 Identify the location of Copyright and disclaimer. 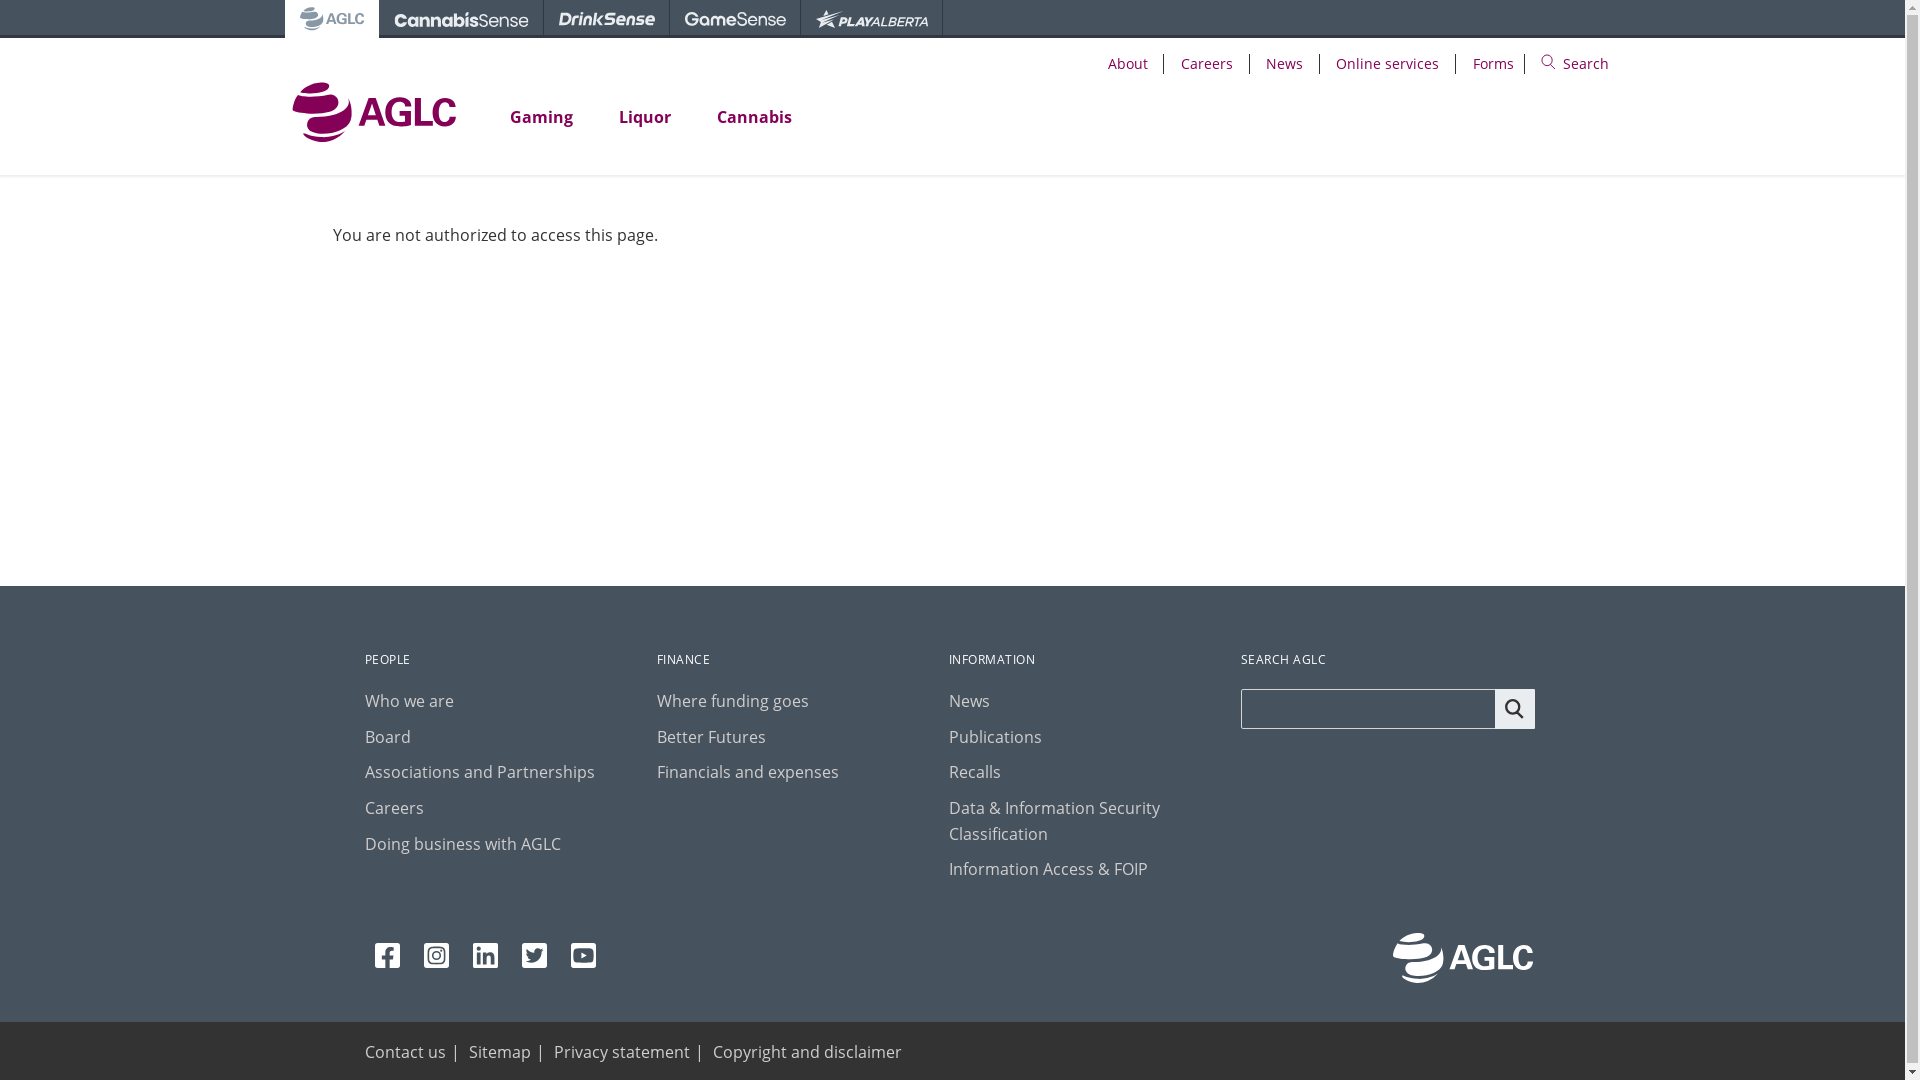
(806, 1052).